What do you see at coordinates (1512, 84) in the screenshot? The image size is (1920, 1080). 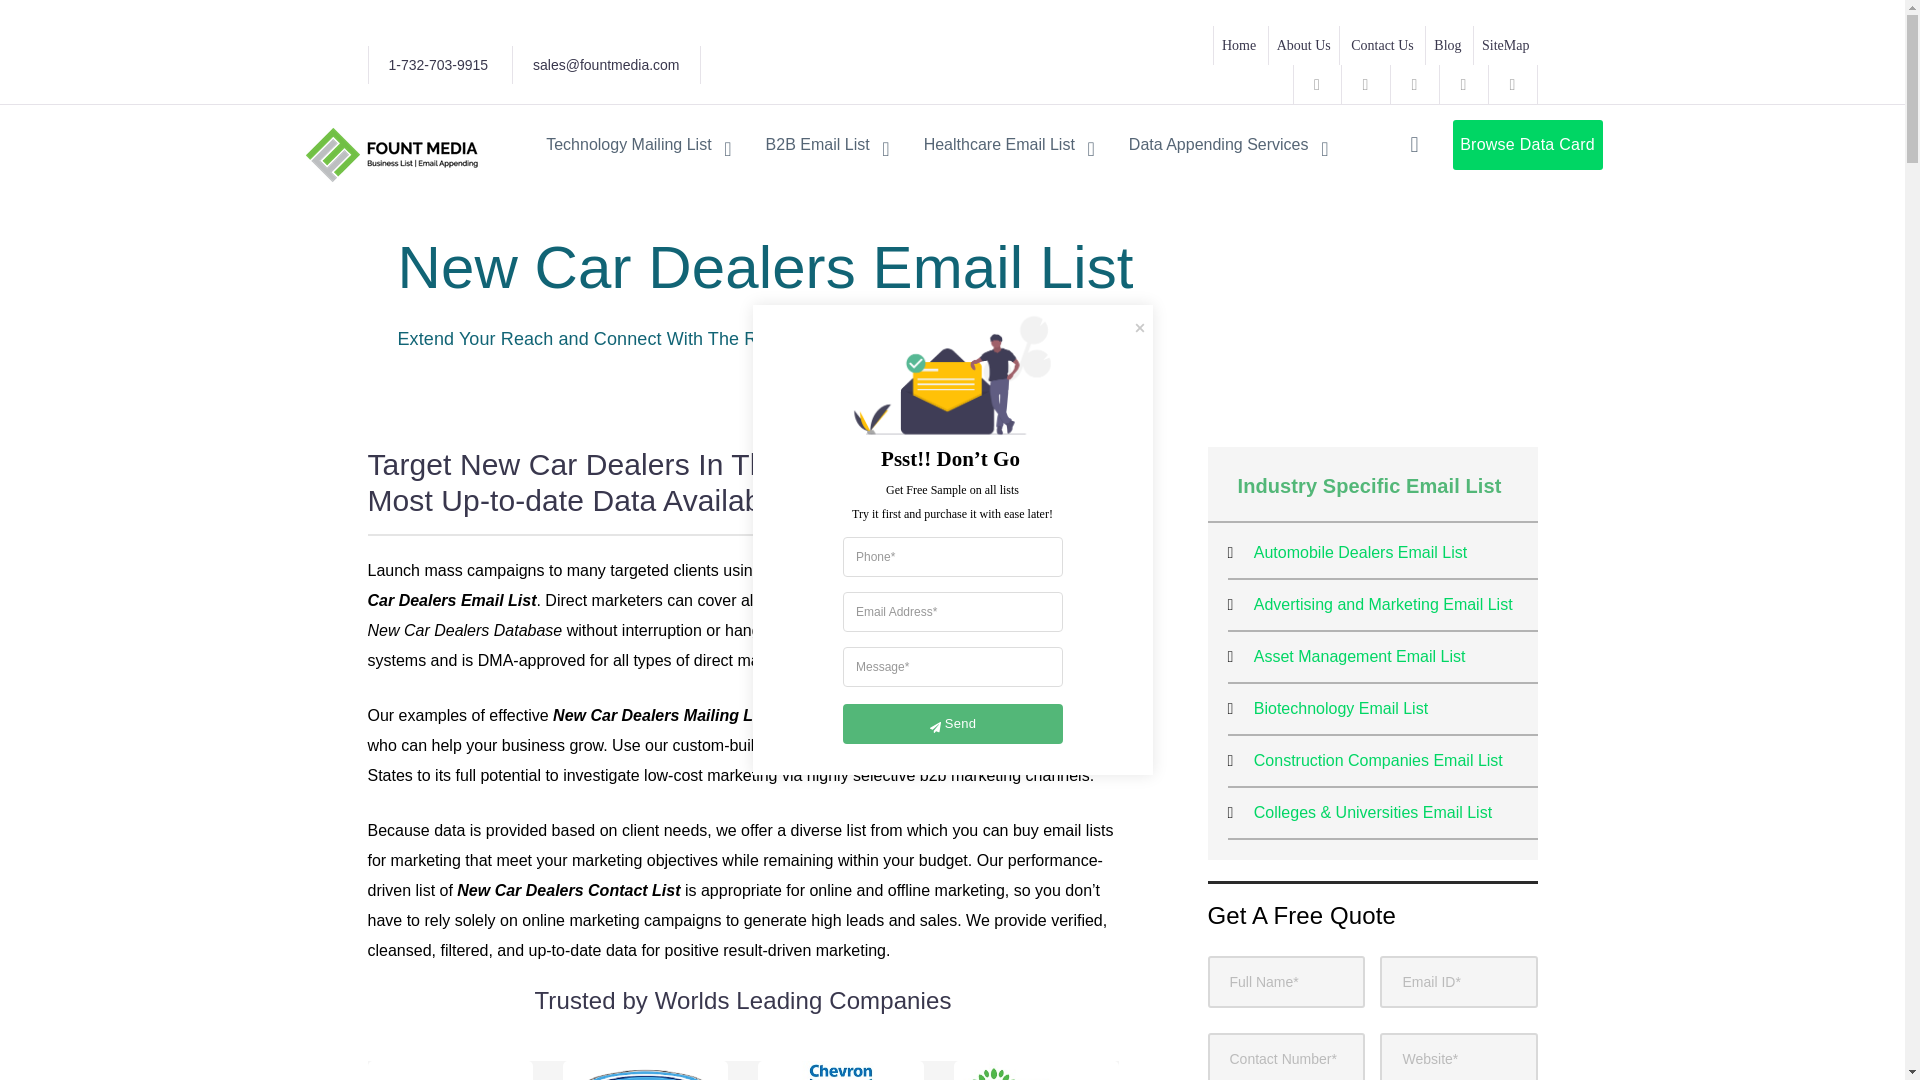 I see `LinkedIn Profile` at bounding box center [1512, 84].